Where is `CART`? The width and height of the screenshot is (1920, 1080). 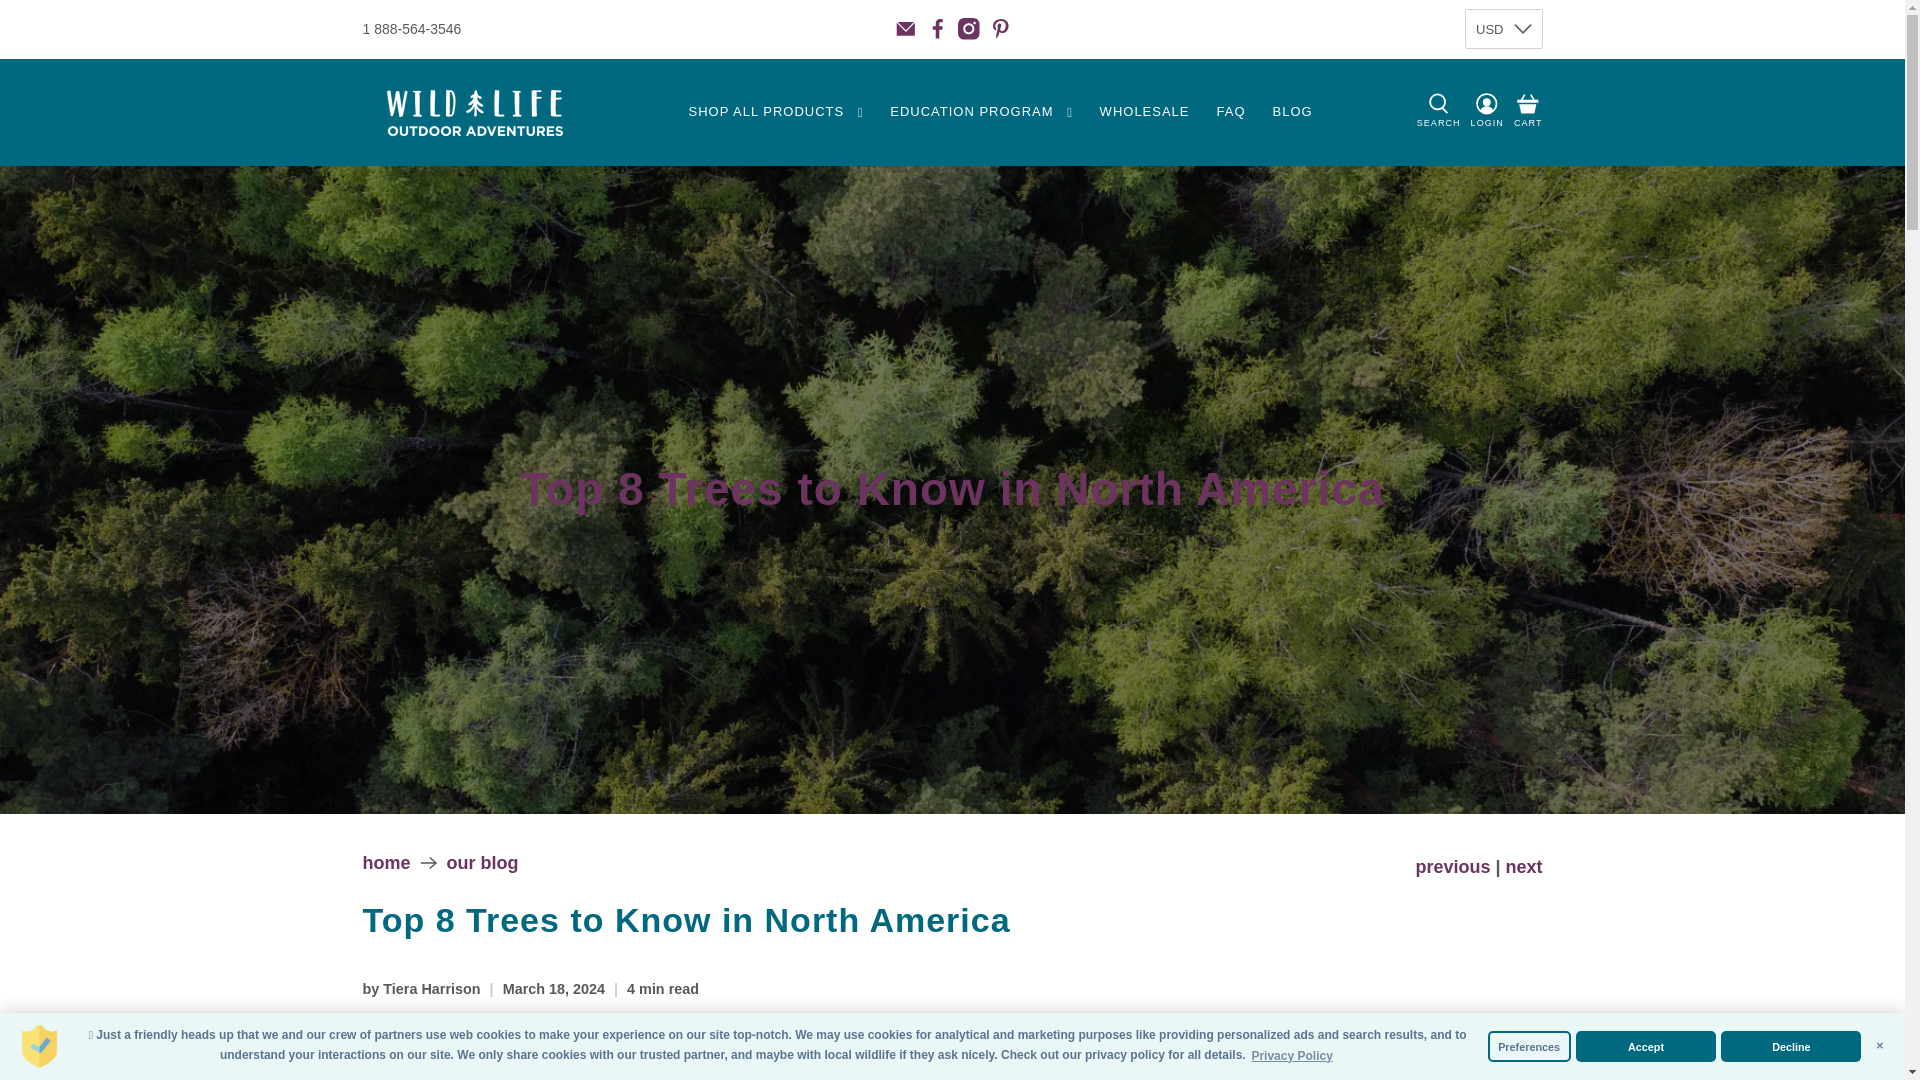 CART is located at coordinates (1528, 111).